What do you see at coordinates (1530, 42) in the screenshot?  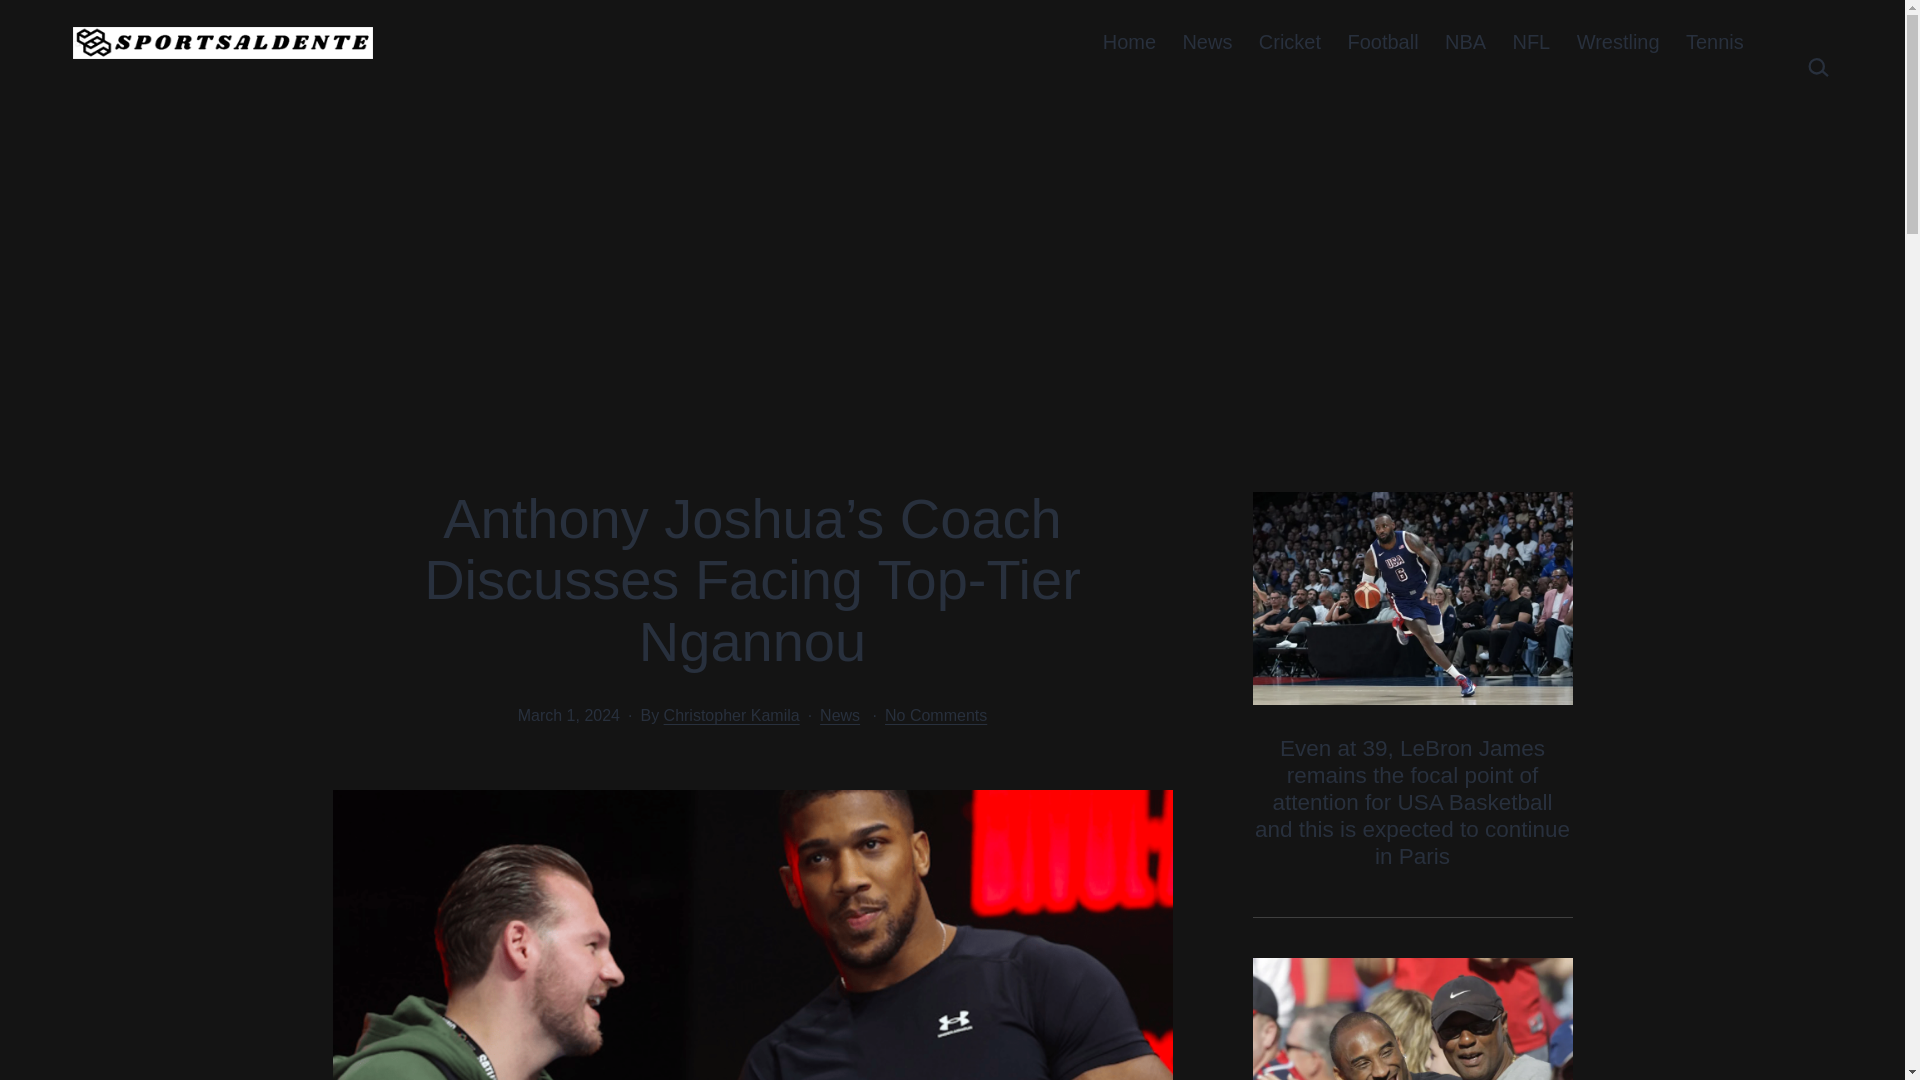 I see `NFL` at bounding box center [1530, 42].